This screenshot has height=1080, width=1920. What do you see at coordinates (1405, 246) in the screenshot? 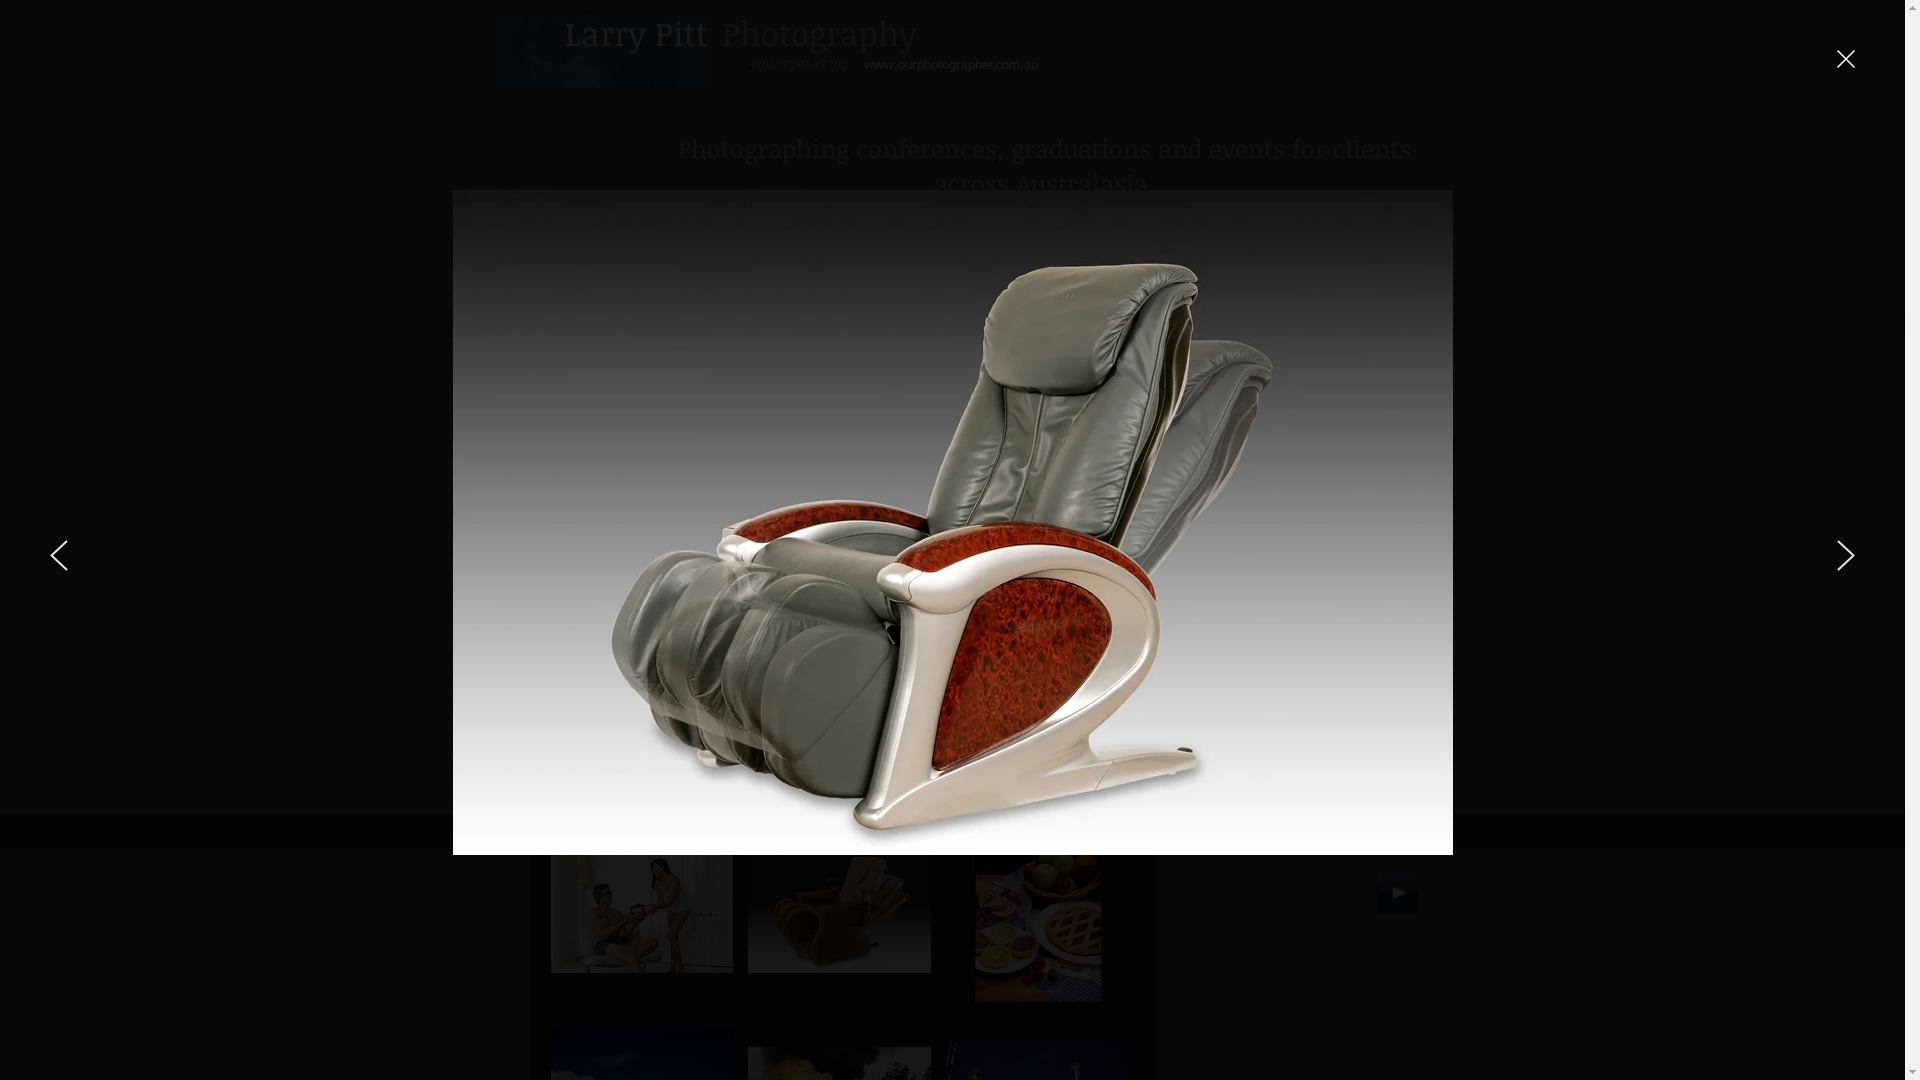
I see `Blog` at bounding box center [1405, 246].